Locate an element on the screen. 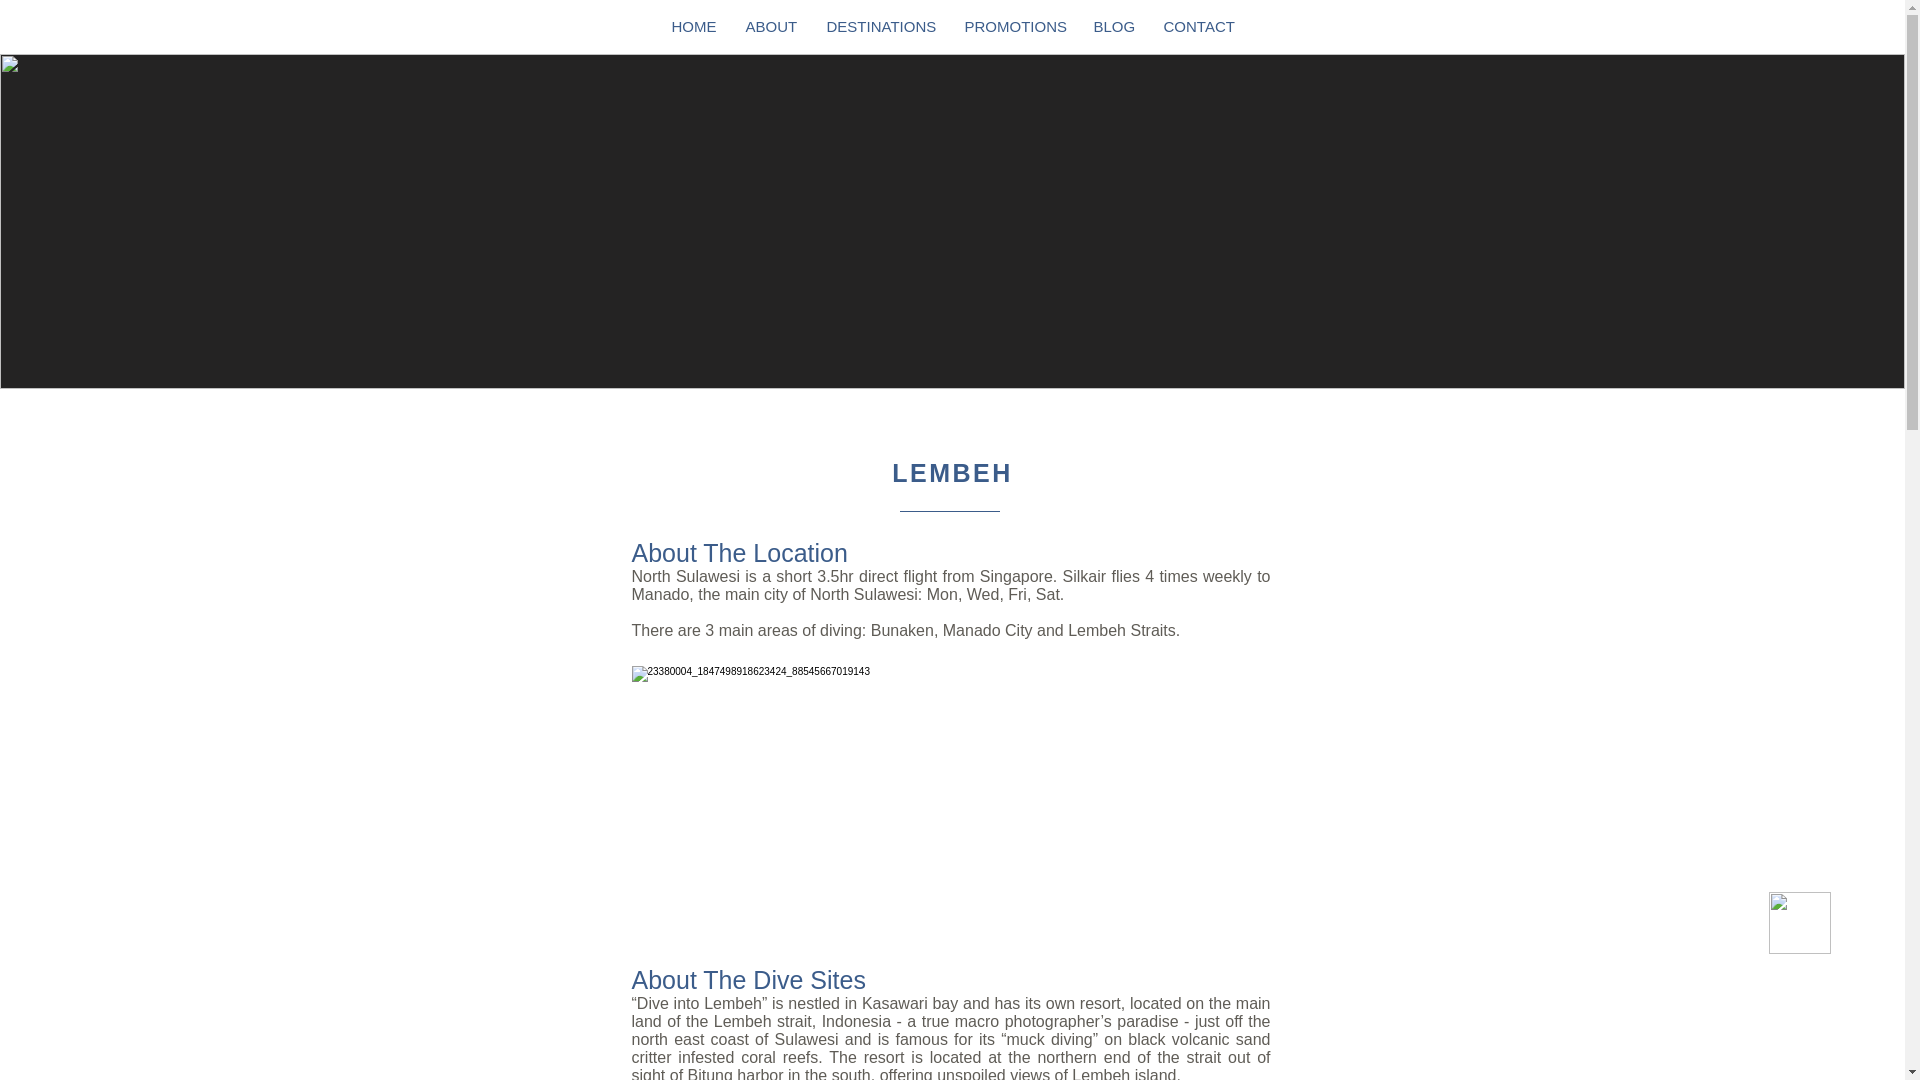  ABOUT is located at coordinates (770, 26).